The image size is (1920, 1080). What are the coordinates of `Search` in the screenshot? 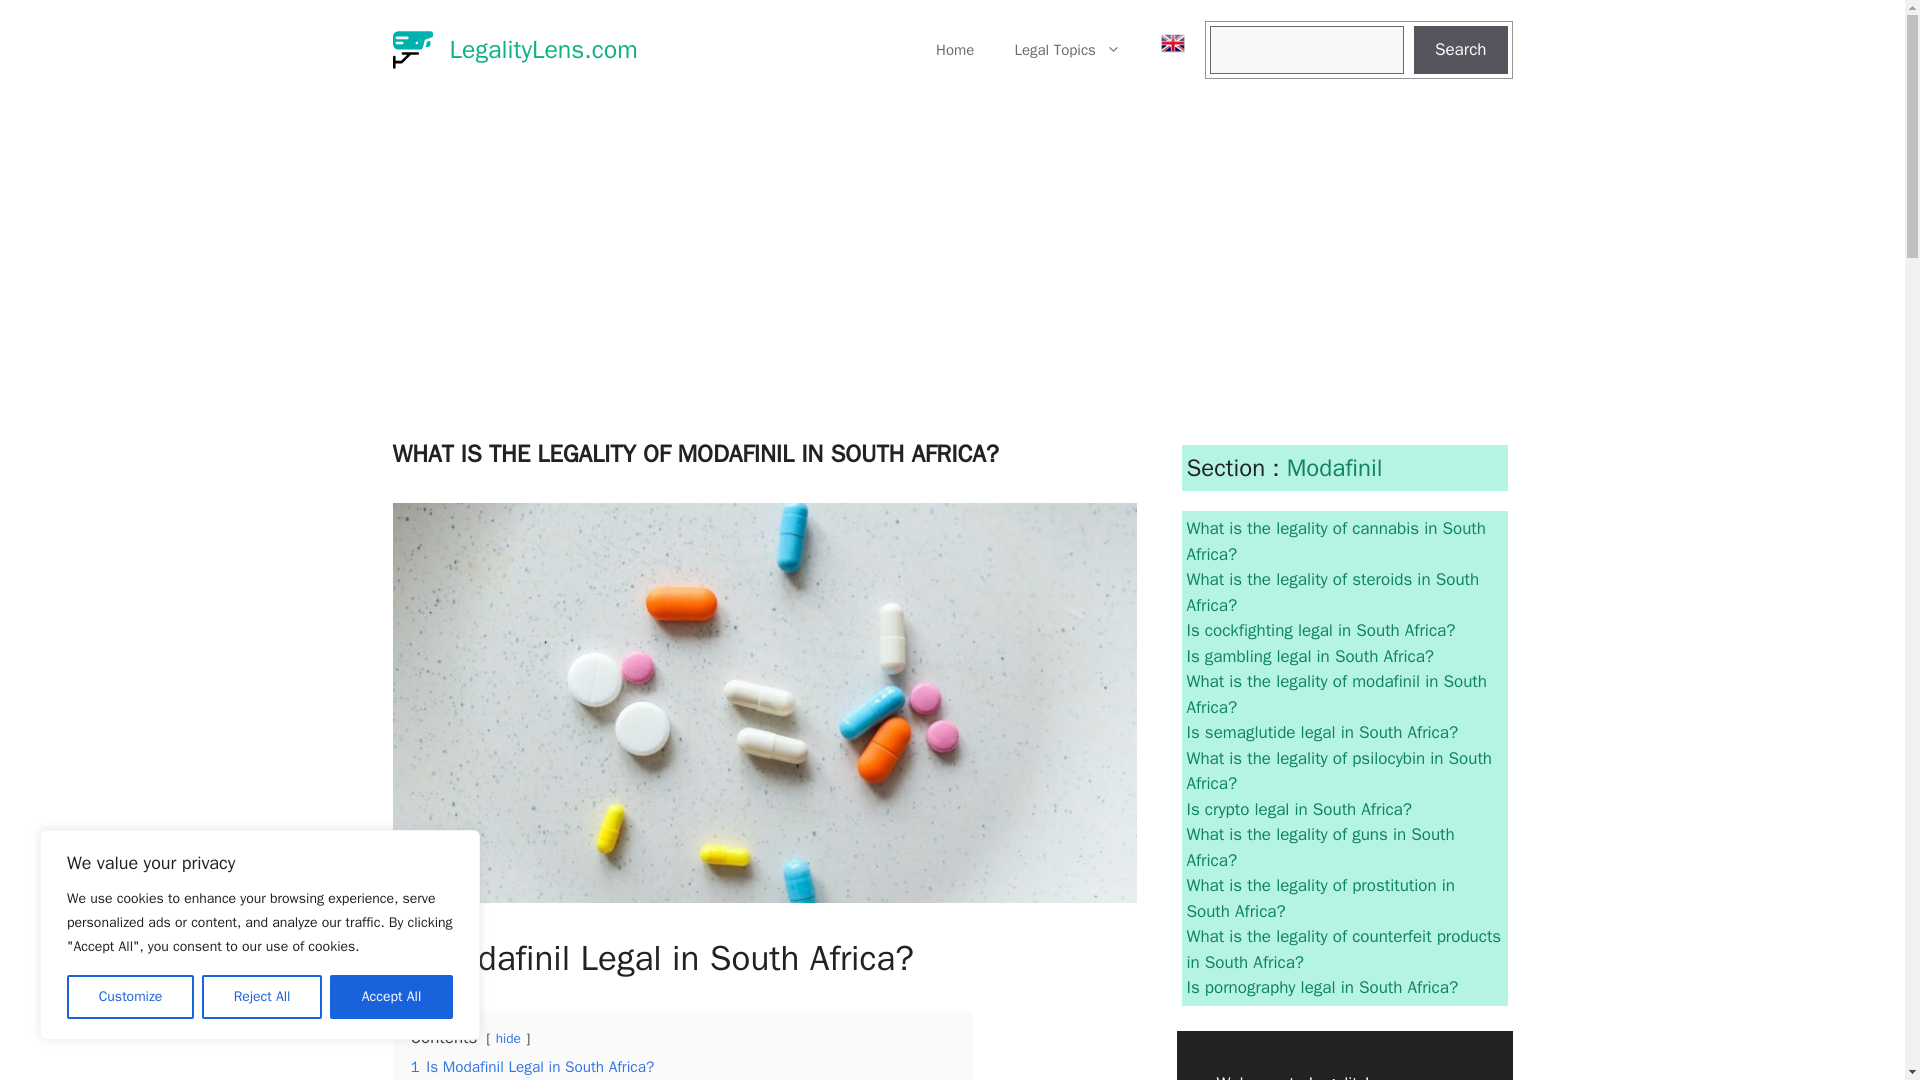 It's located at (1460, 50).